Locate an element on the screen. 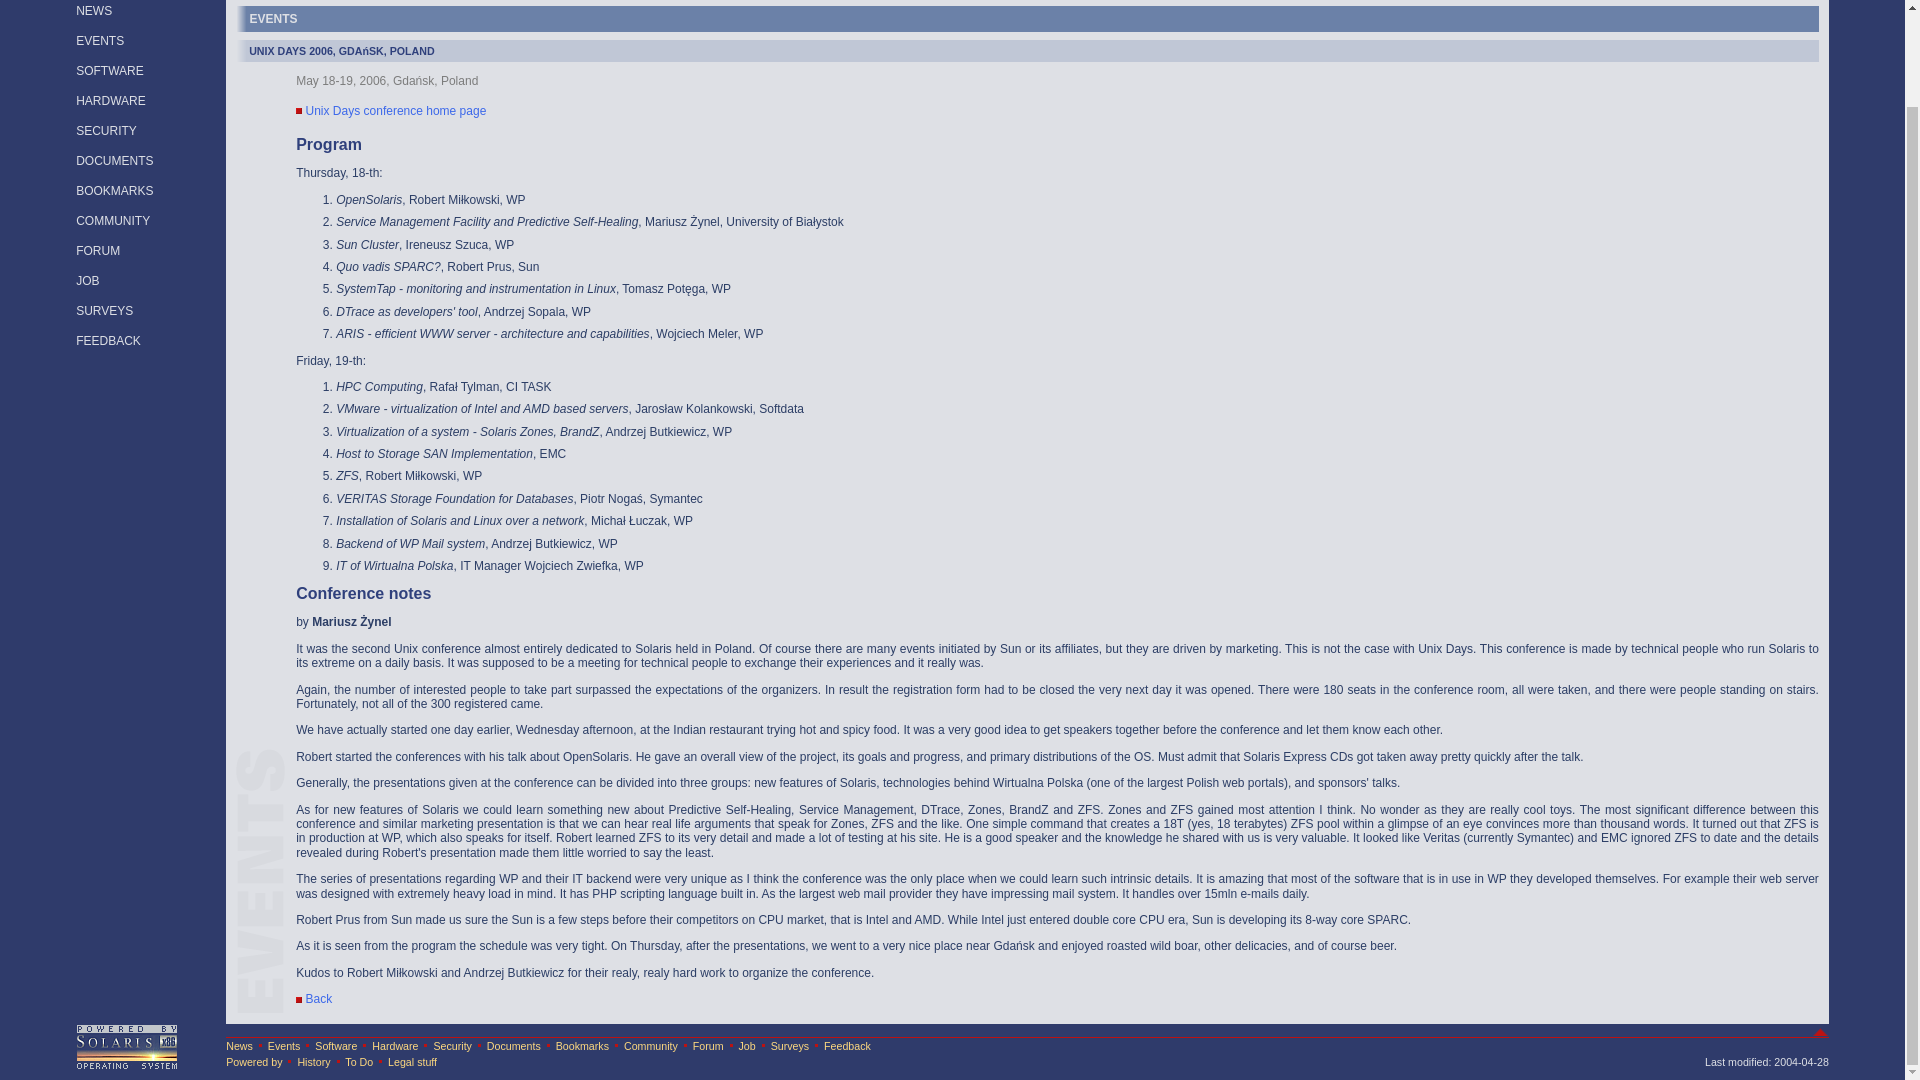 The width and height of the screenshot is (1920, 1080). Job is located at coordinates (746, 1046).